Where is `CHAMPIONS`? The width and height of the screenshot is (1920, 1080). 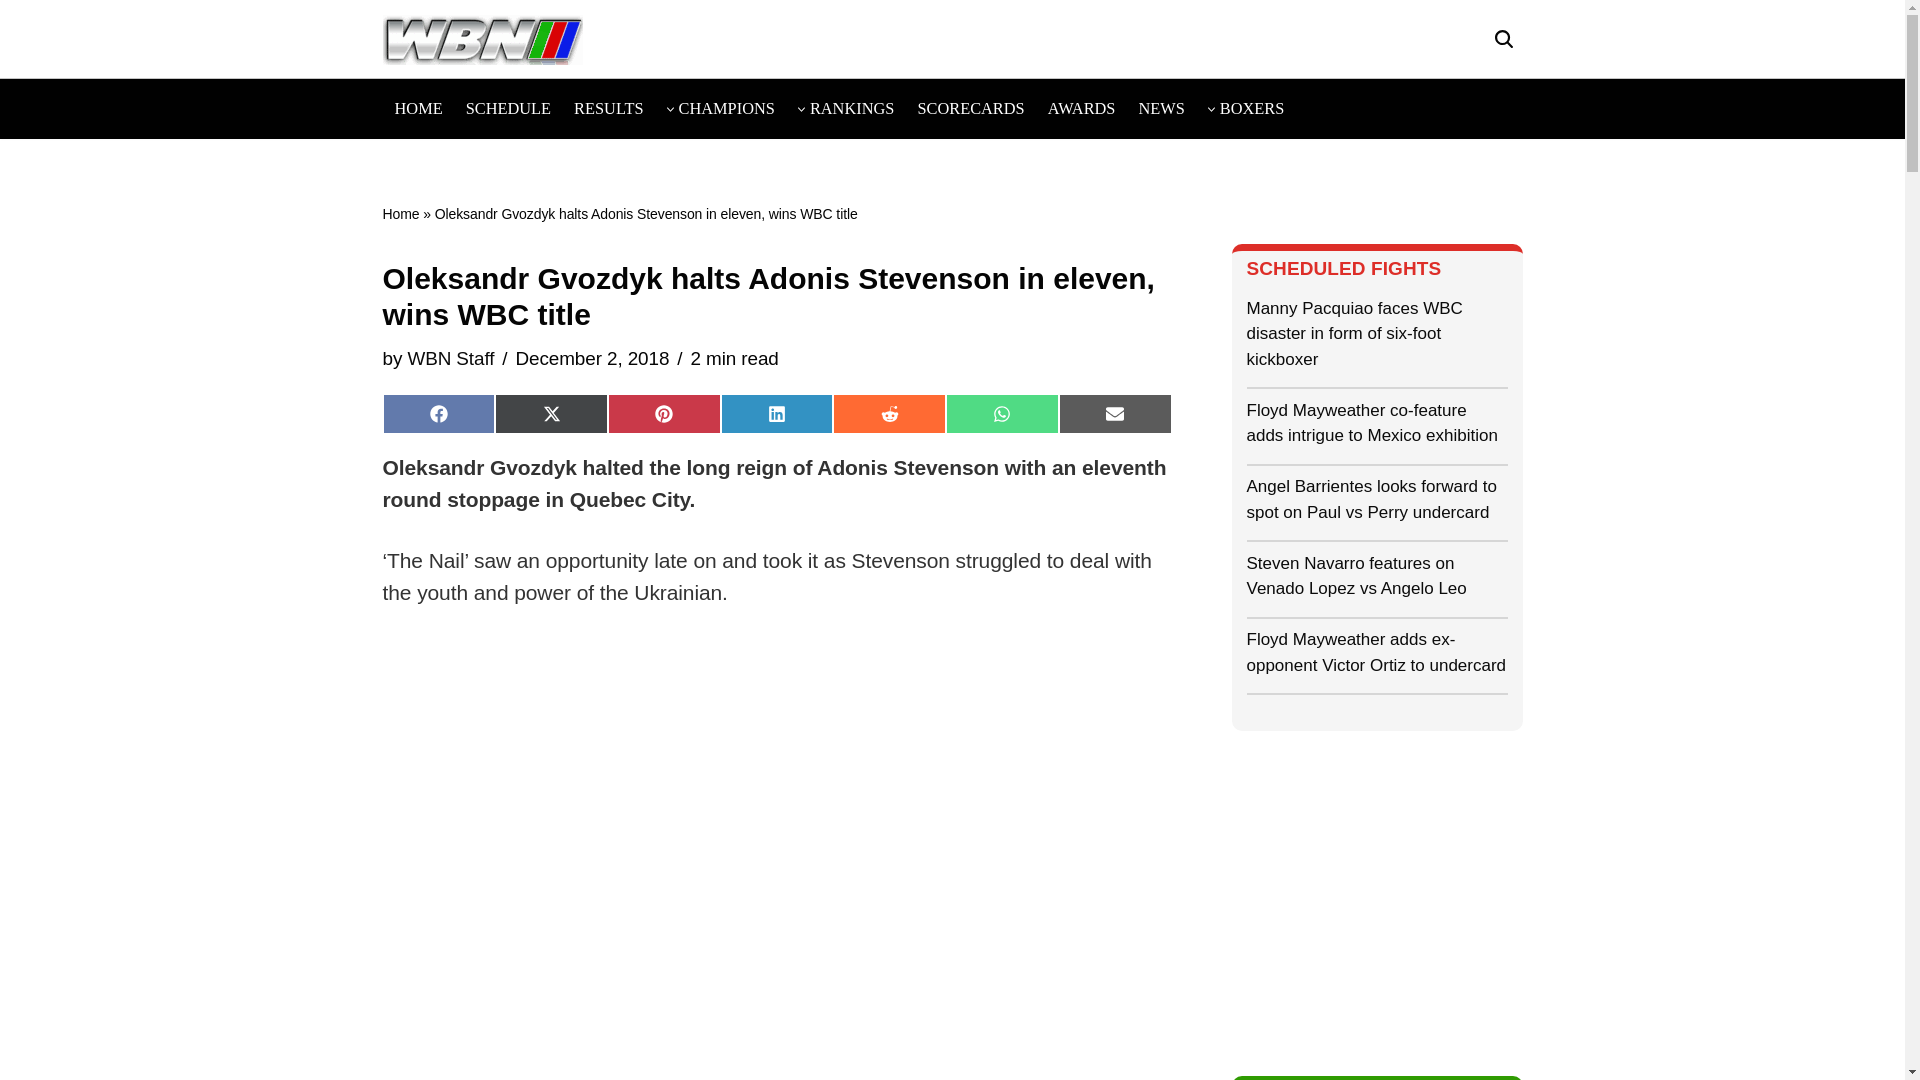
CHAMPIONS is located at coordinates (727, 108).